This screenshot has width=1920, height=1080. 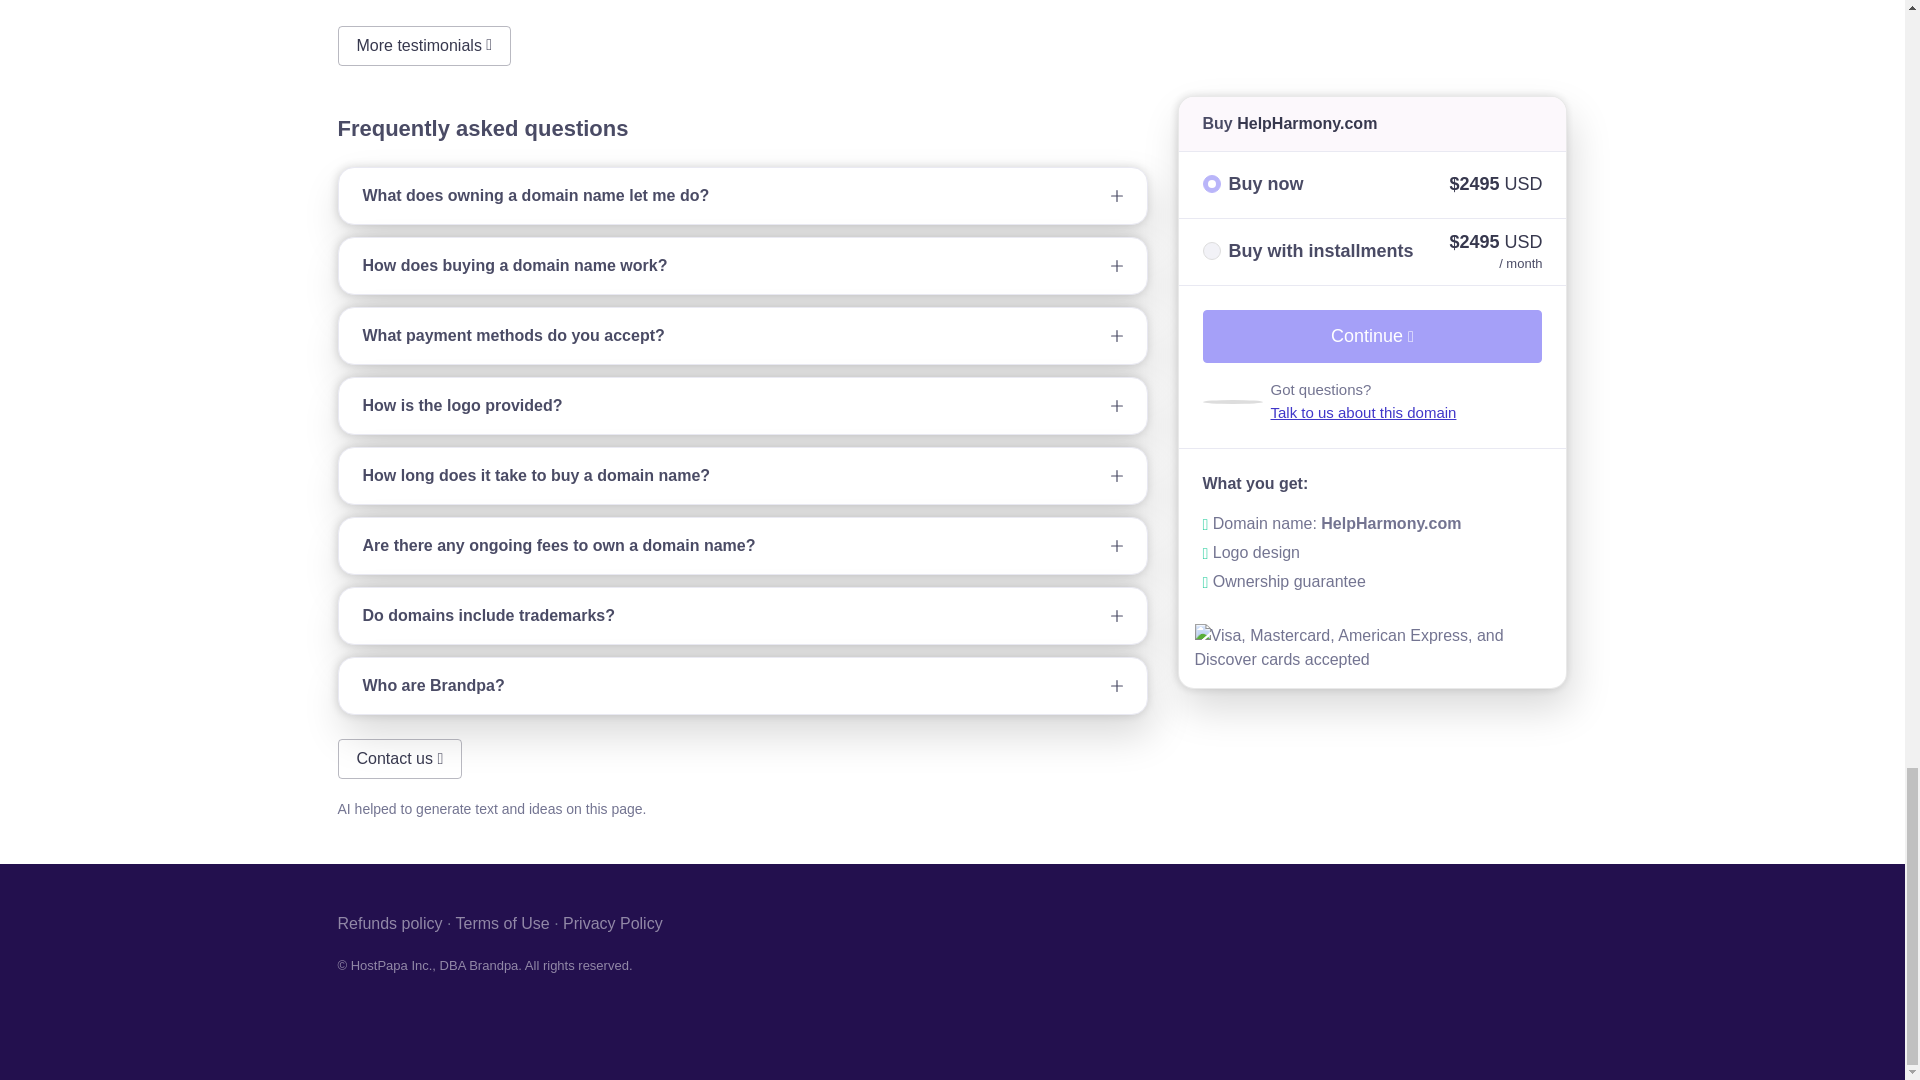 I want to click on Refunds policy, so click(x=390, y=923).